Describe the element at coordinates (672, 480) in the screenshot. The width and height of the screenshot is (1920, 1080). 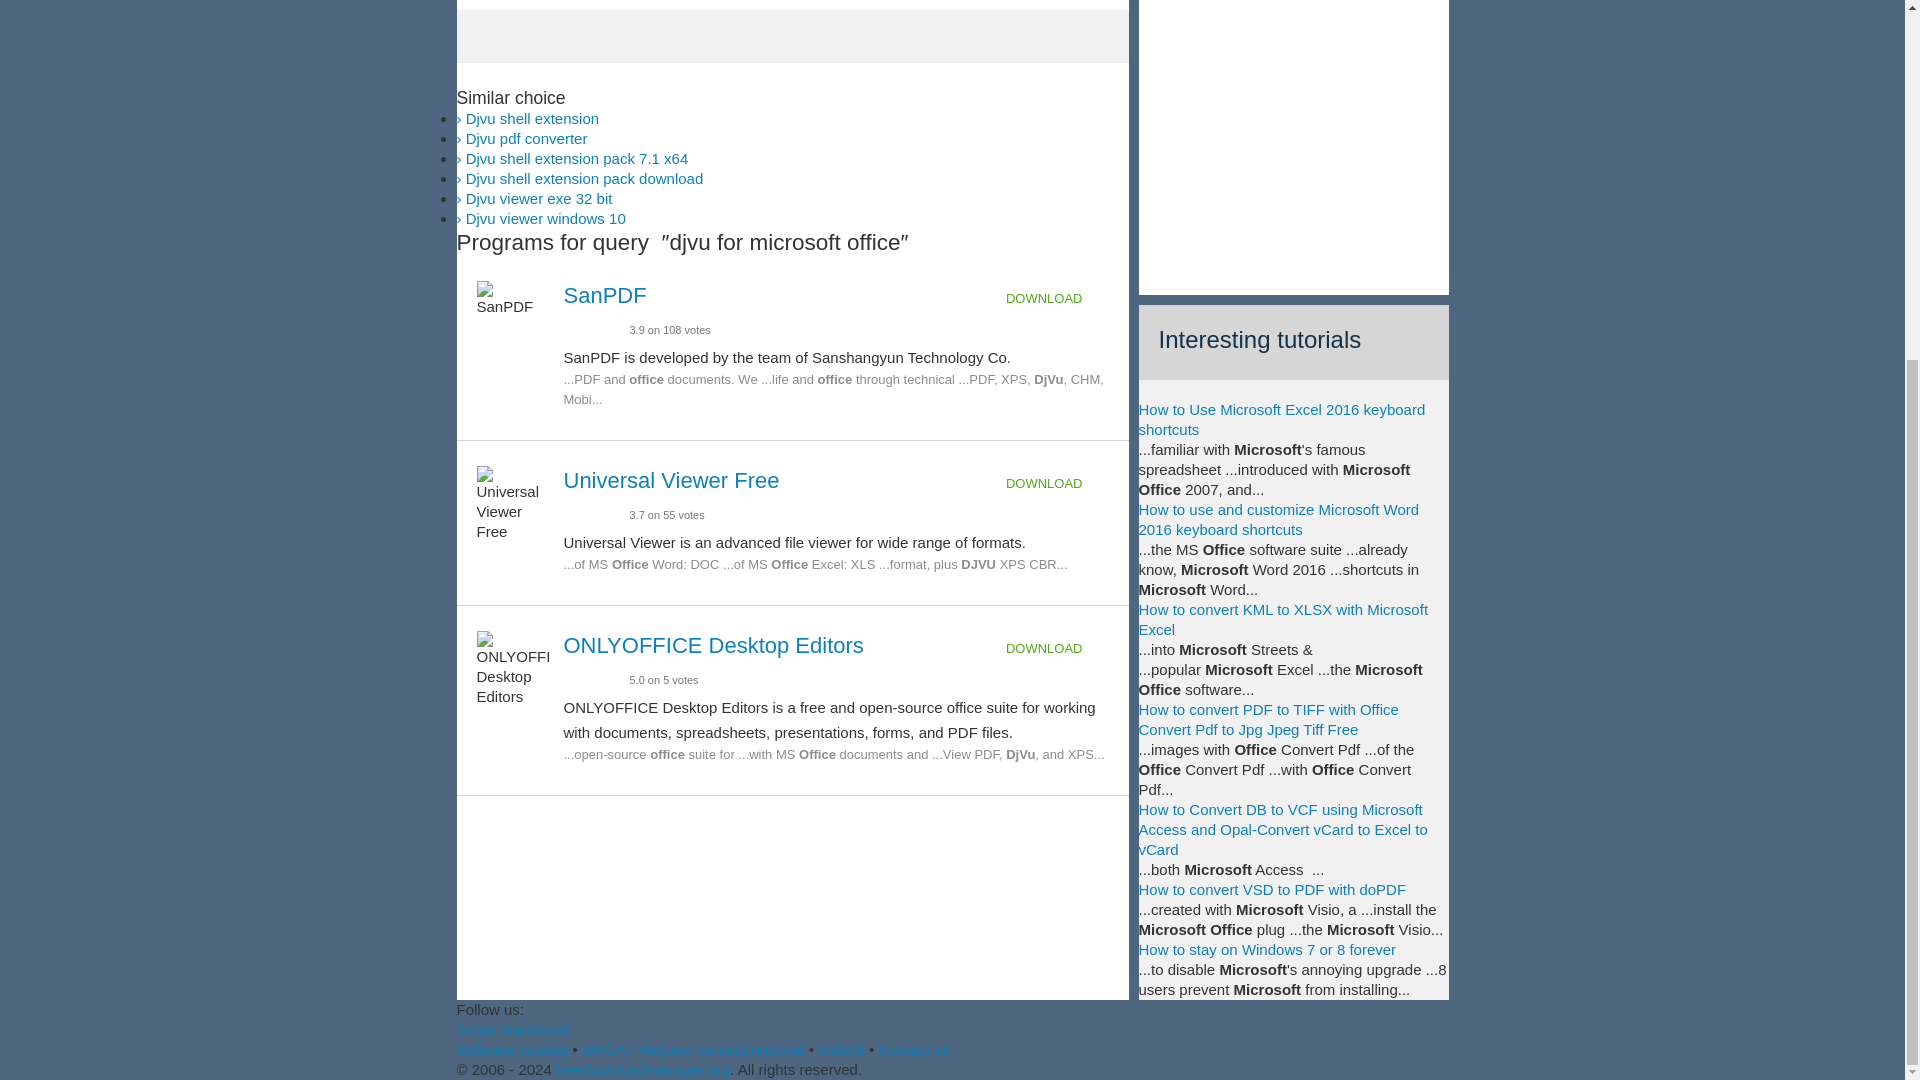
I see `Universal Viewer Free` at that location.